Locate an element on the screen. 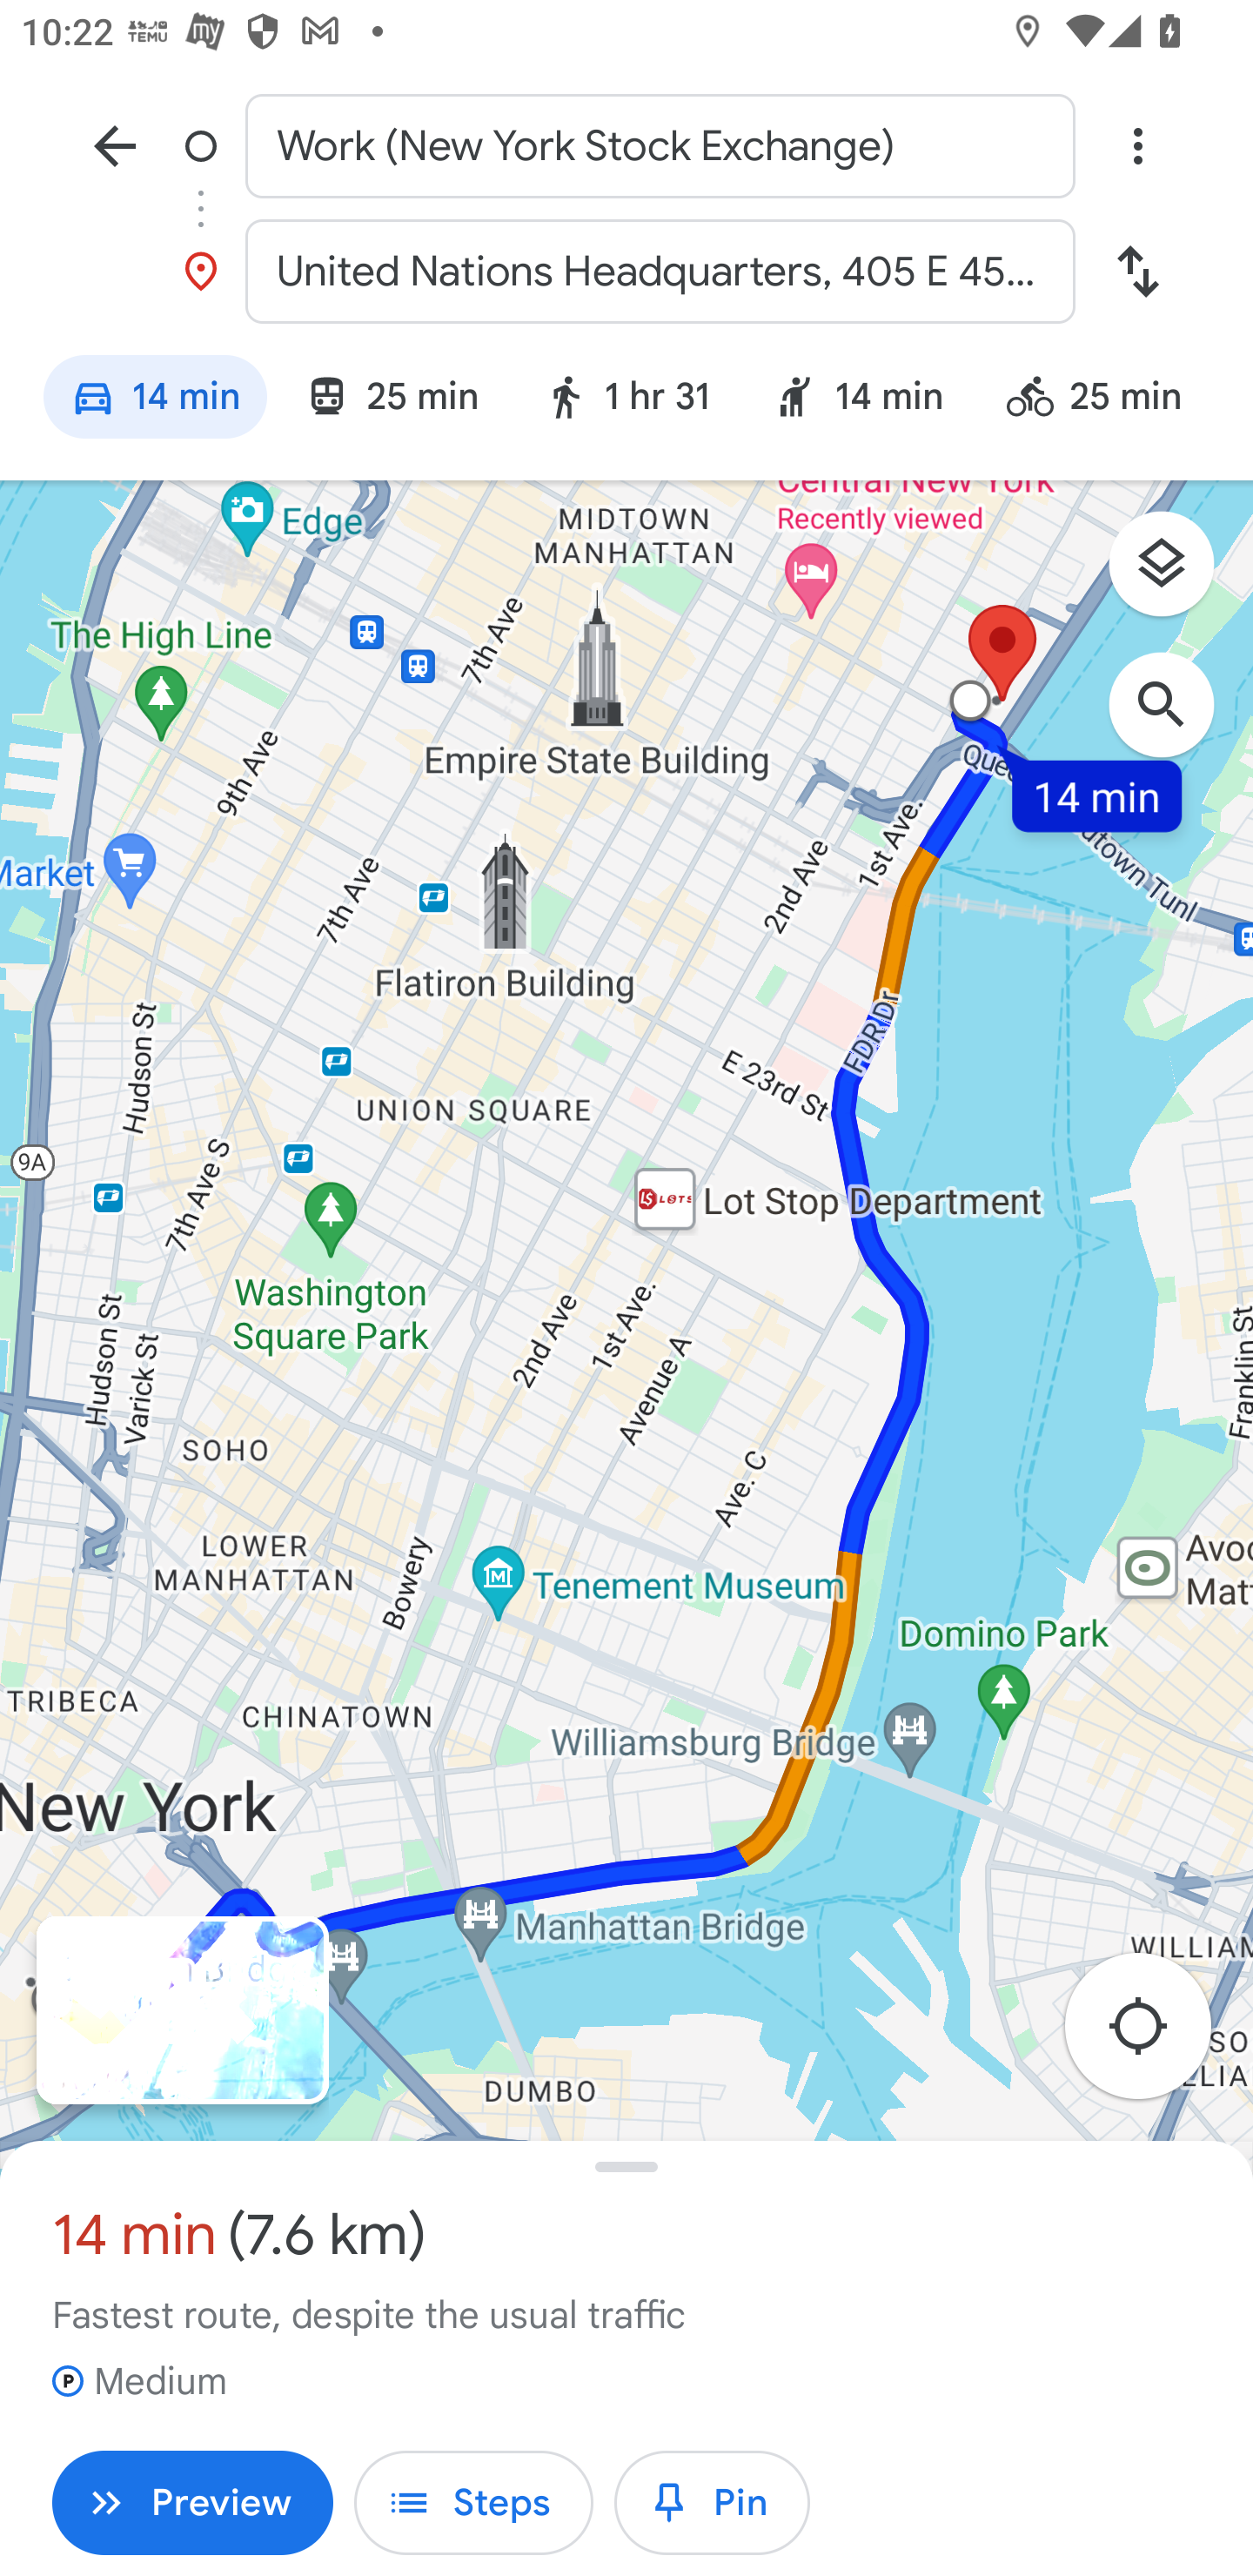  Overflow menu is located at coordinates (1137, 144).